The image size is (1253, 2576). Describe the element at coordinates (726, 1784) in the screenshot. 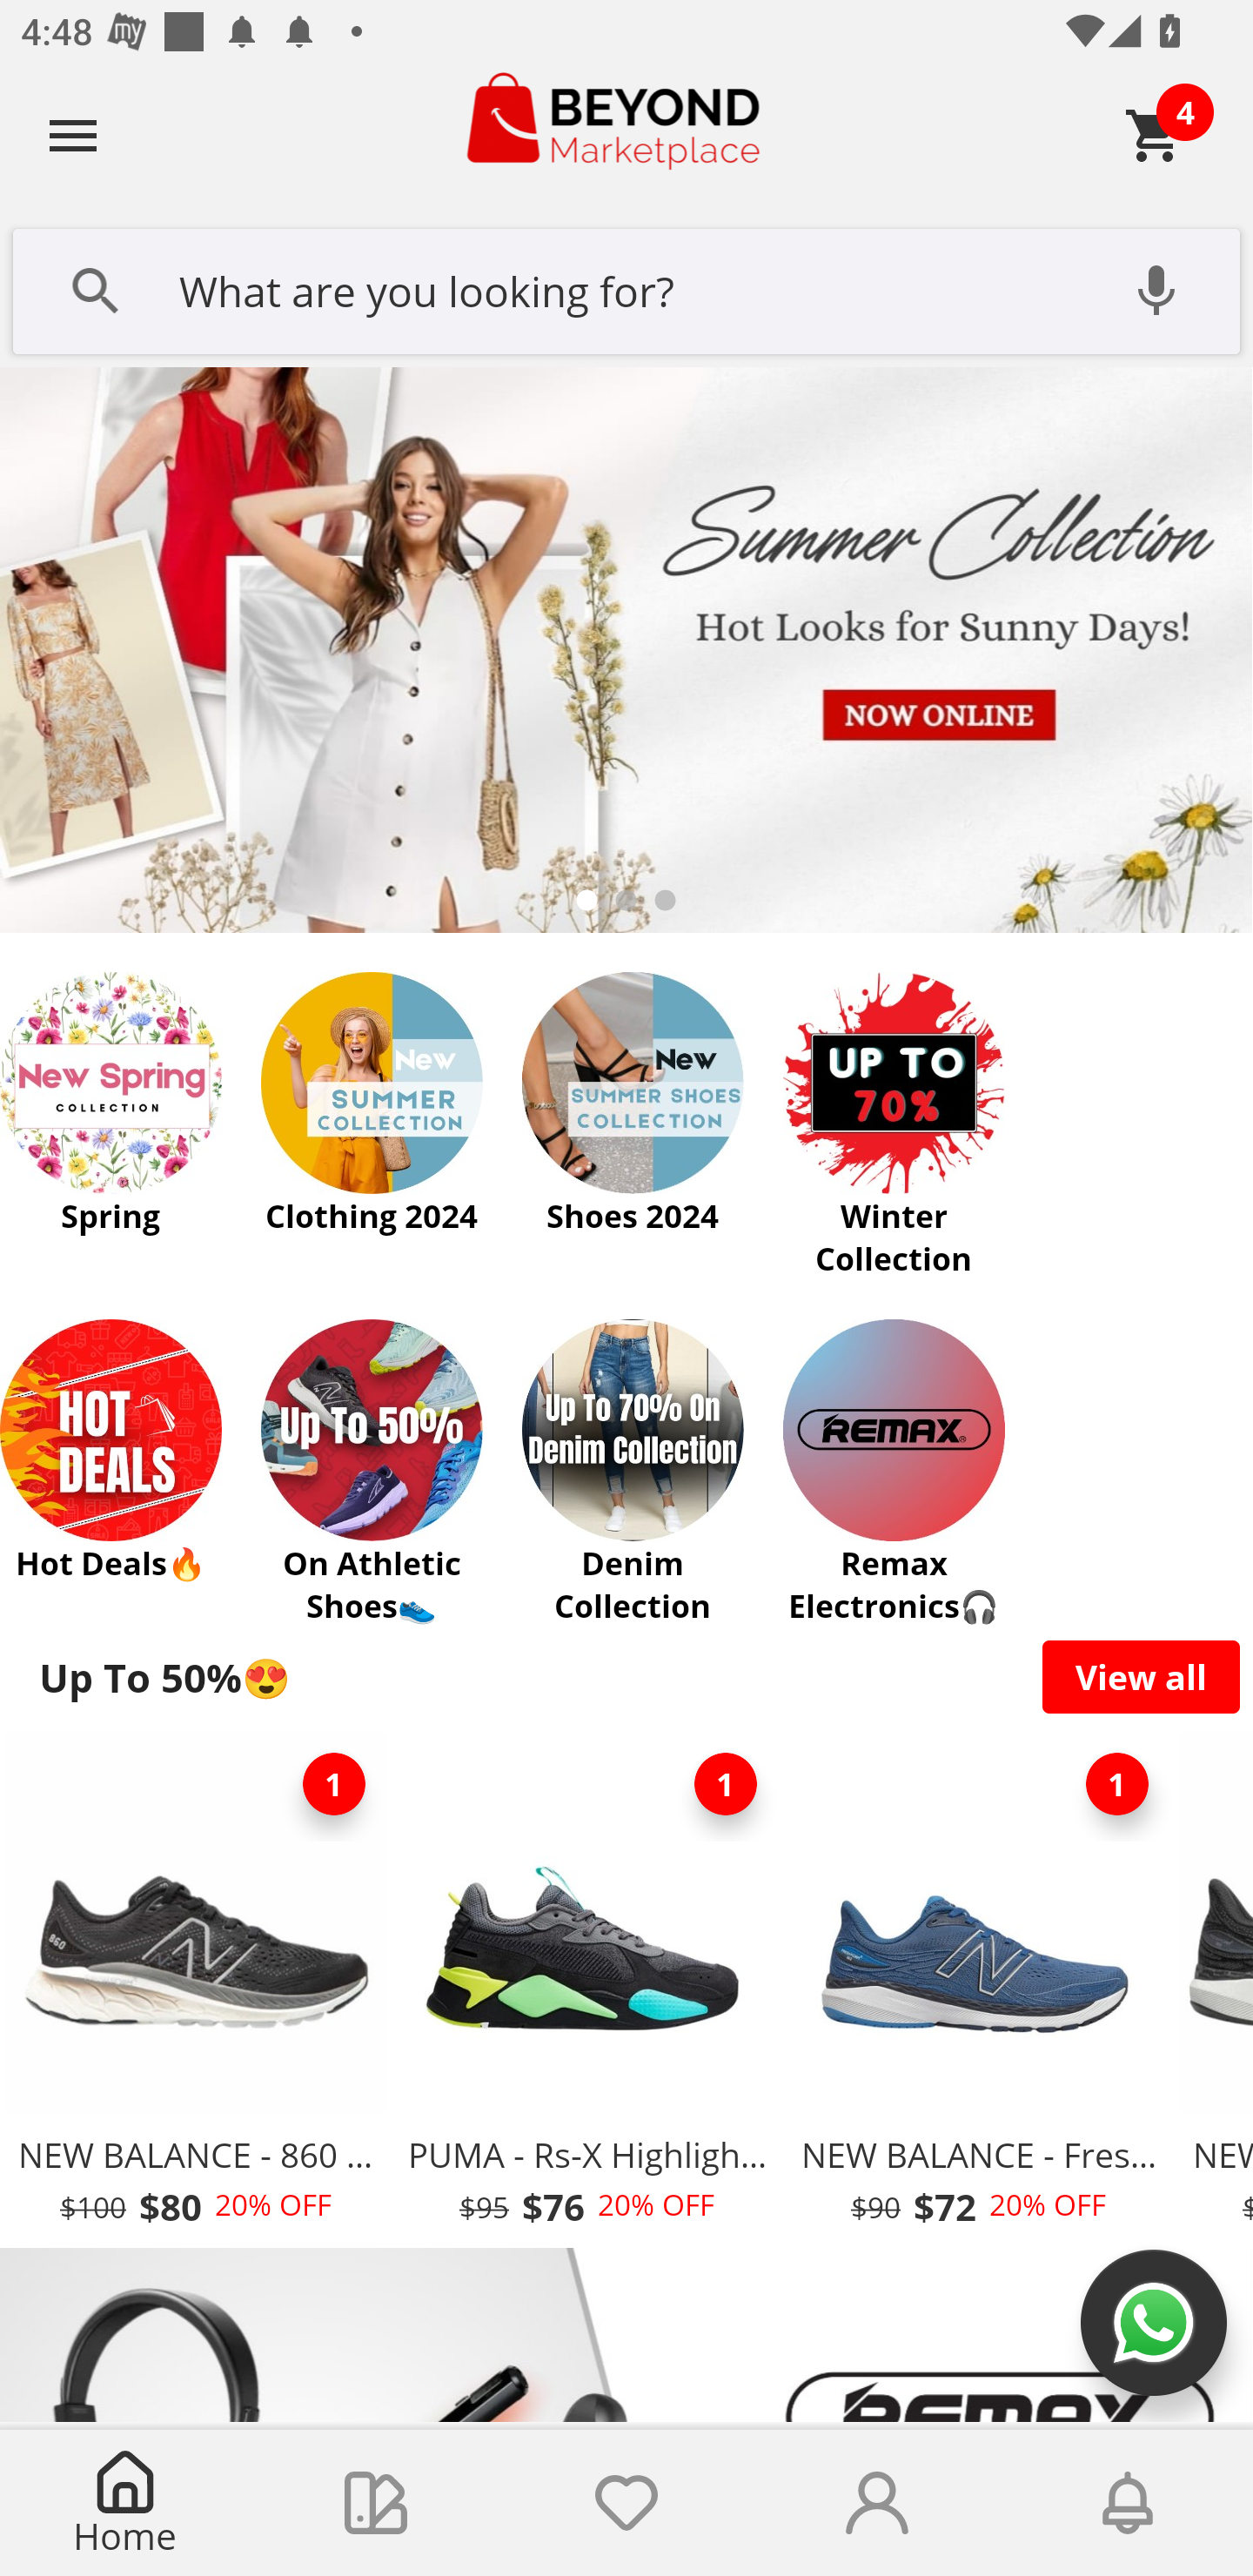

I see `1` at that location.